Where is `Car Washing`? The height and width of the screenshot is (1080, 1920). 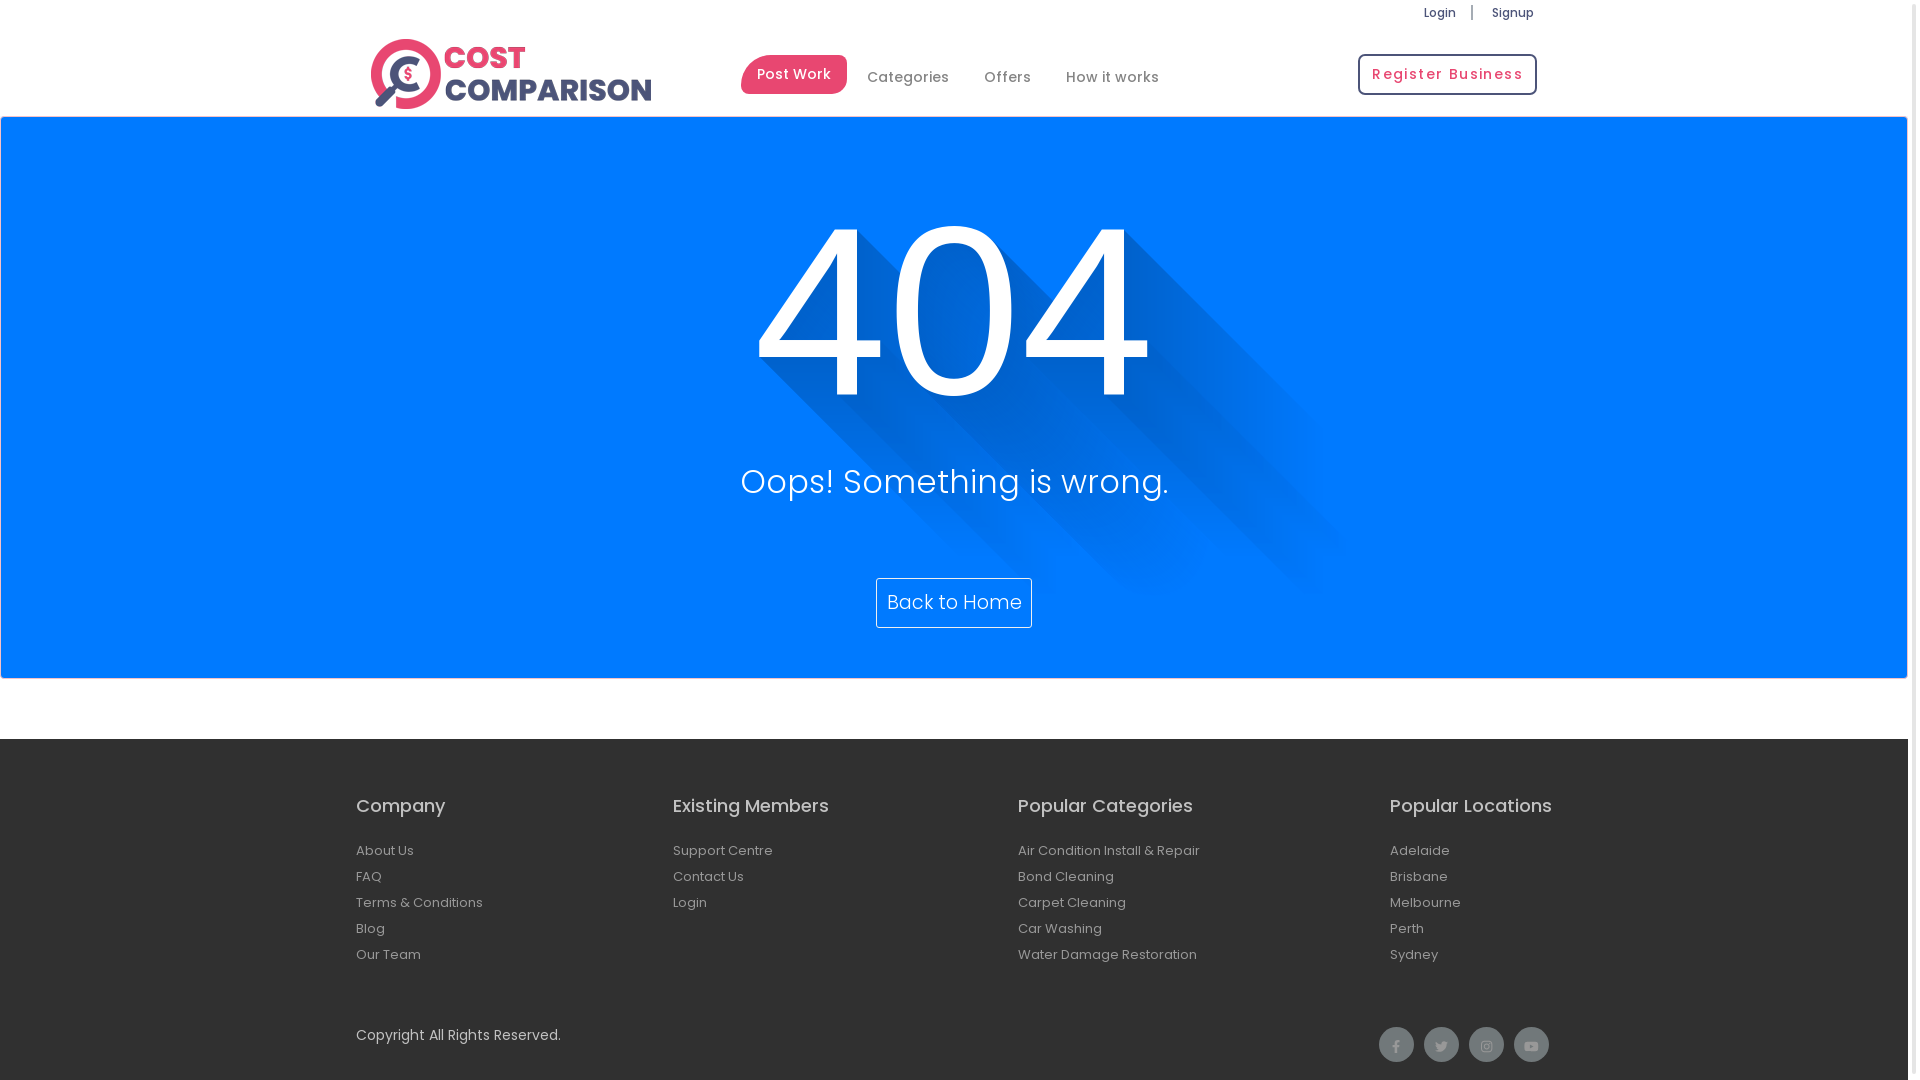 Car Washing is located at coordinates (1060, 928).